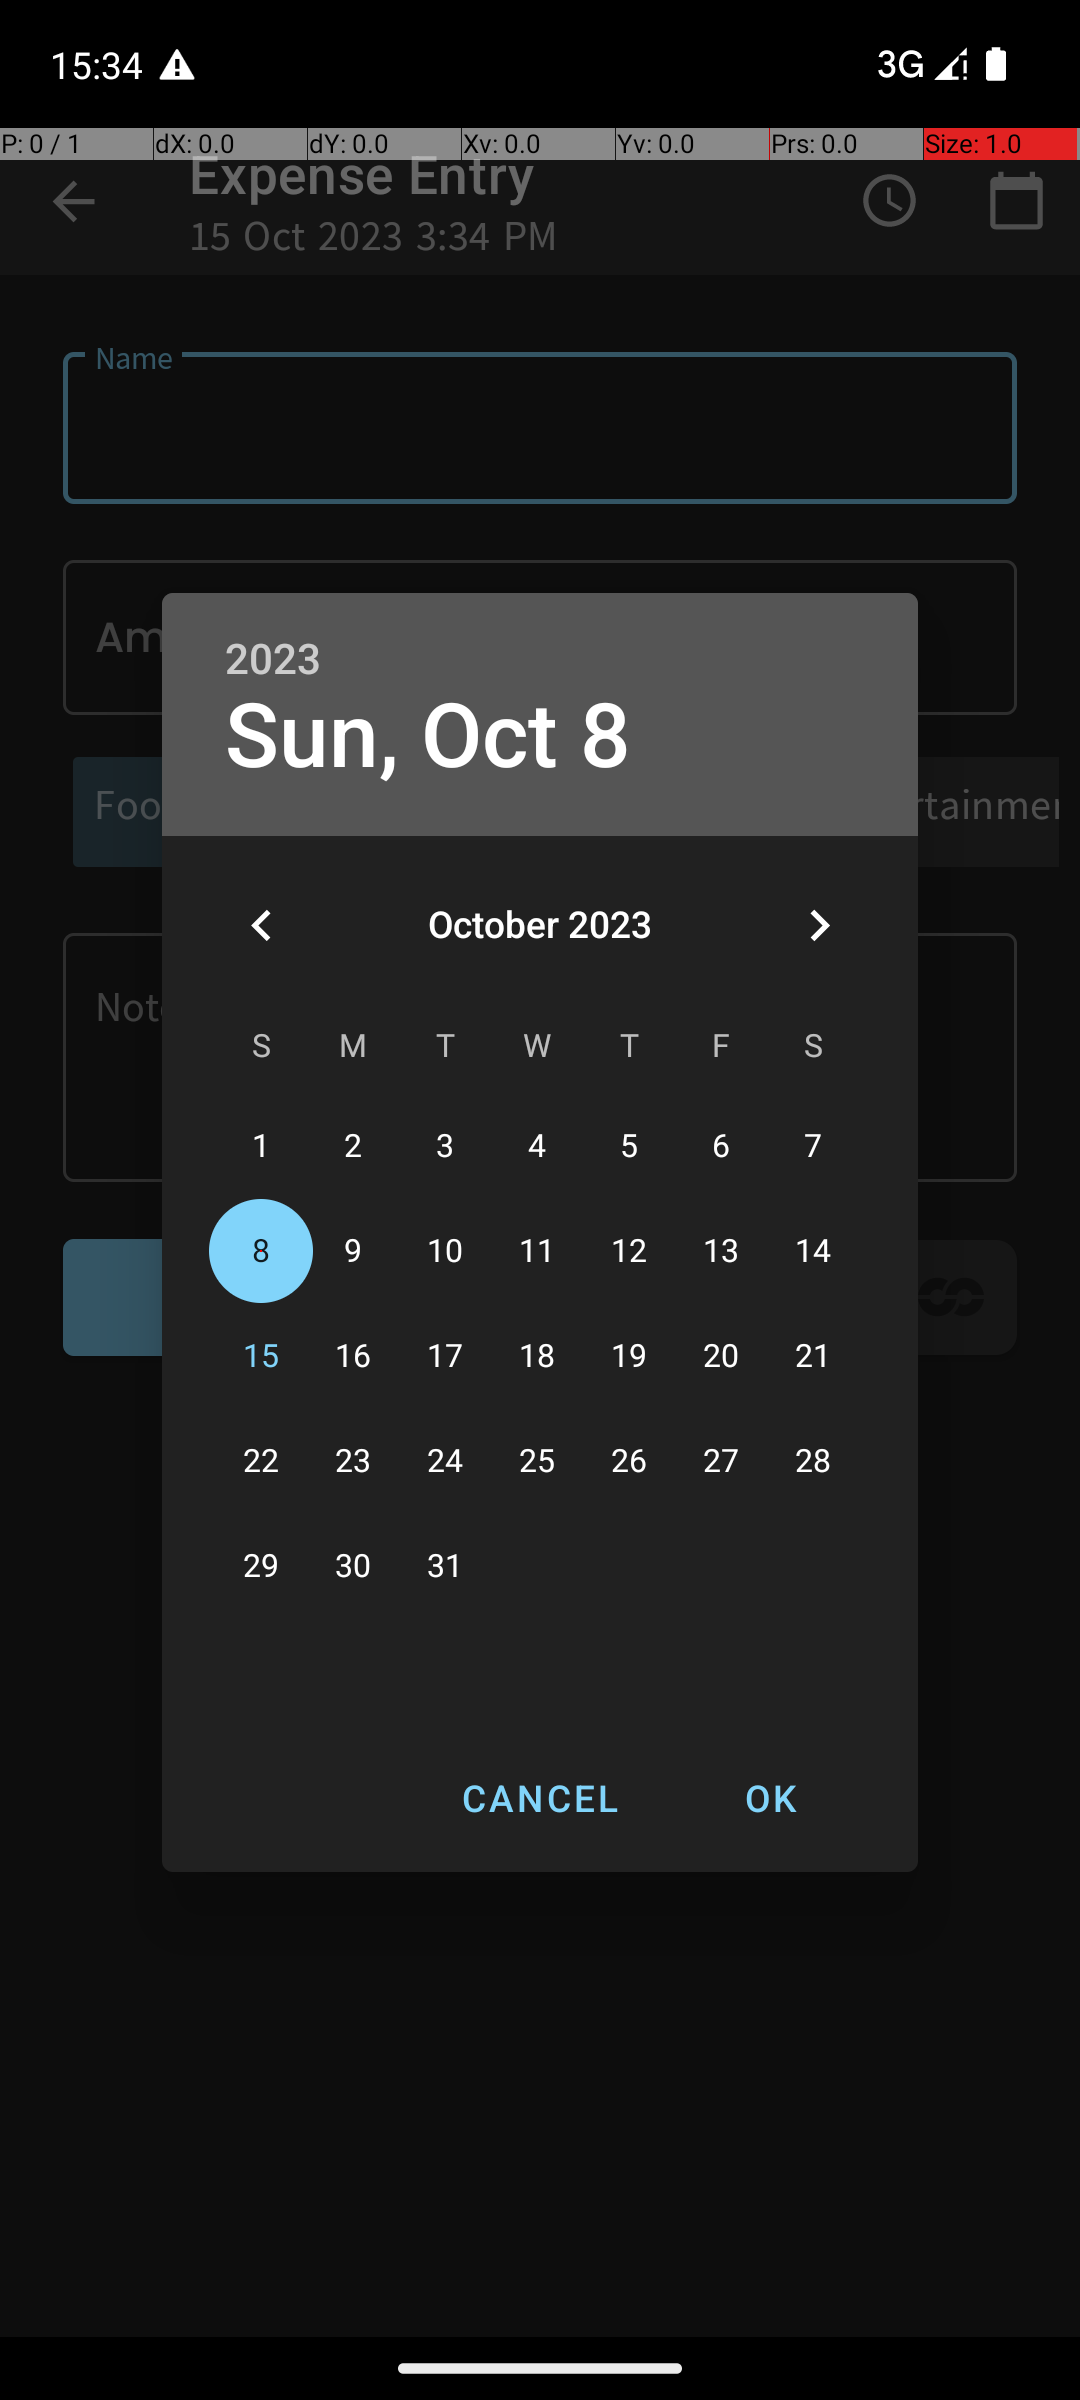 Image resolution: width=1080 pixels, height=2400 pixels. Describe the element at coordinates (428, 736) in the screenshot. I see `Sun, Oct 8` at that location.